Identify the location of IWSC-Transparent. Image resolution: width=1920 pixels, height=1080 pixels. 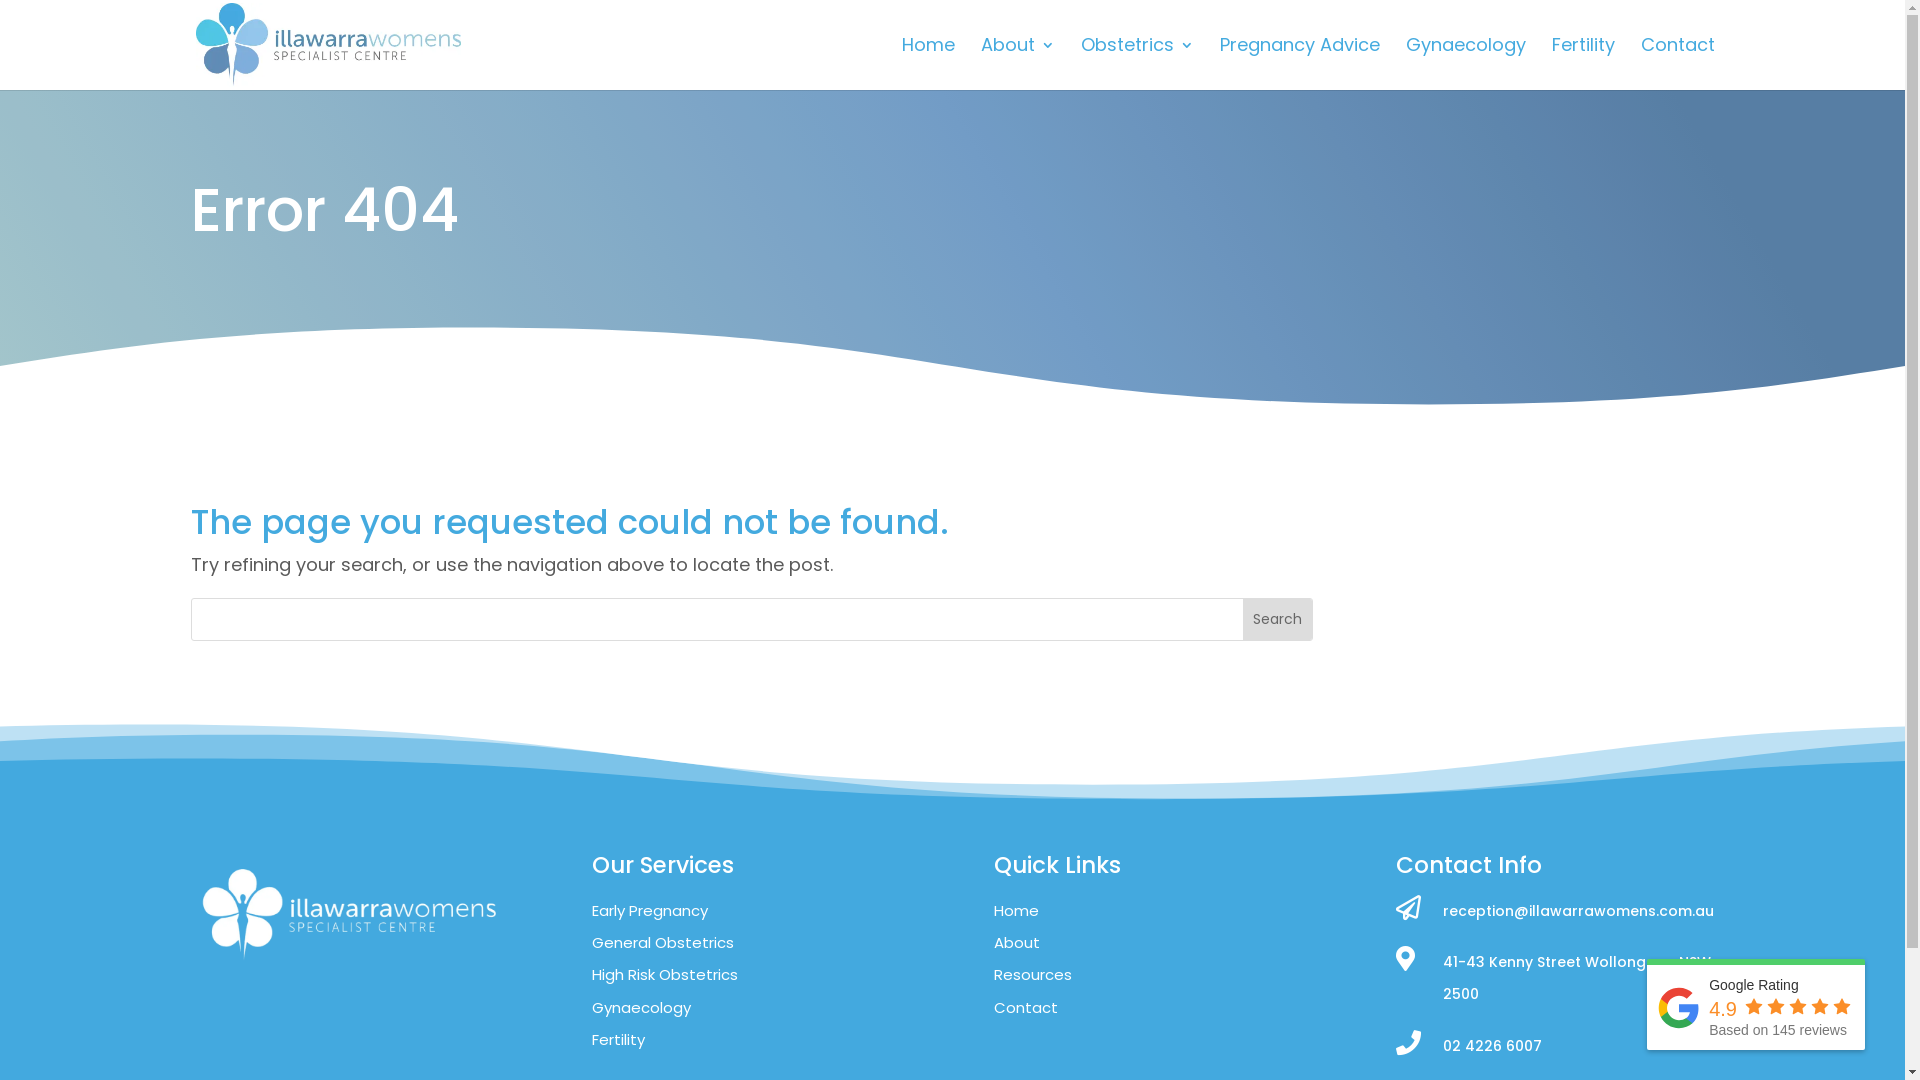
(349, 914).